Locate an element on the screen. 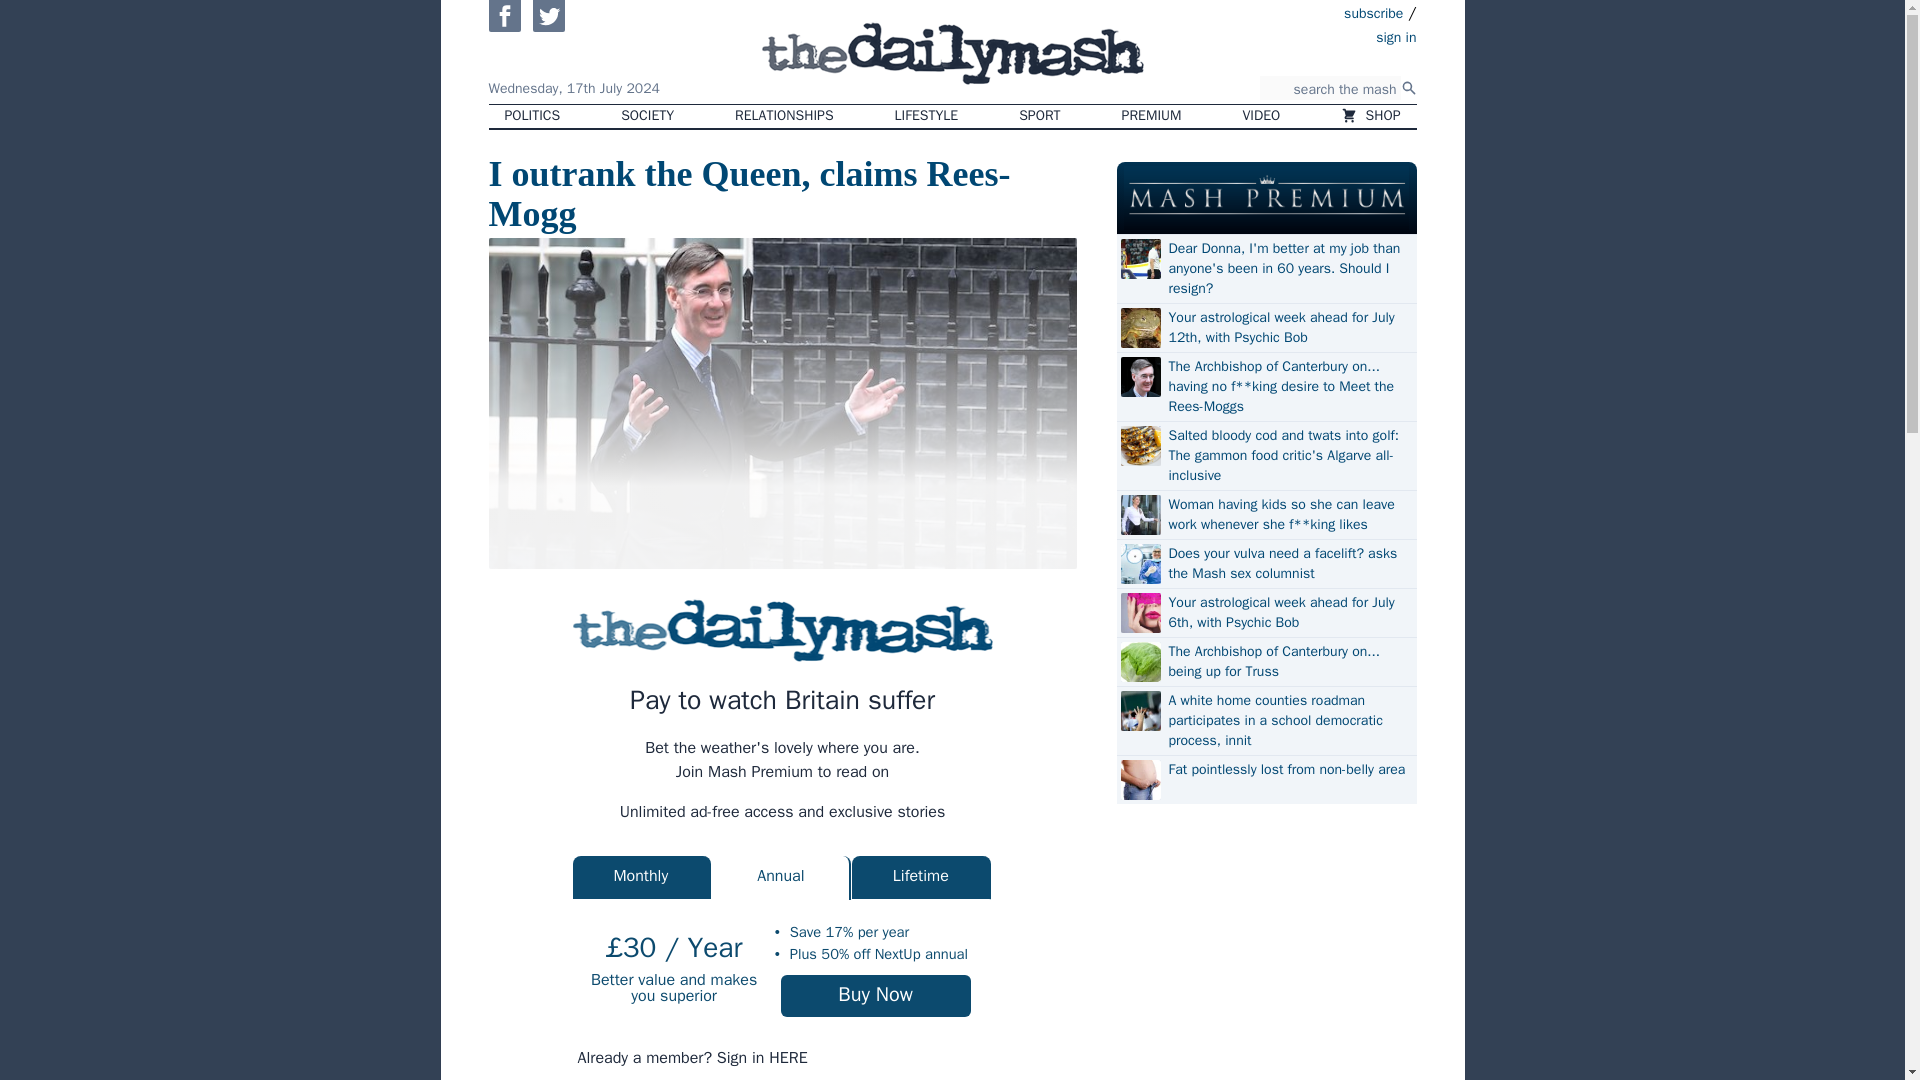 This screenshot has height=1080, width=1920. SOCIETY is located at coordinates (646, 116).